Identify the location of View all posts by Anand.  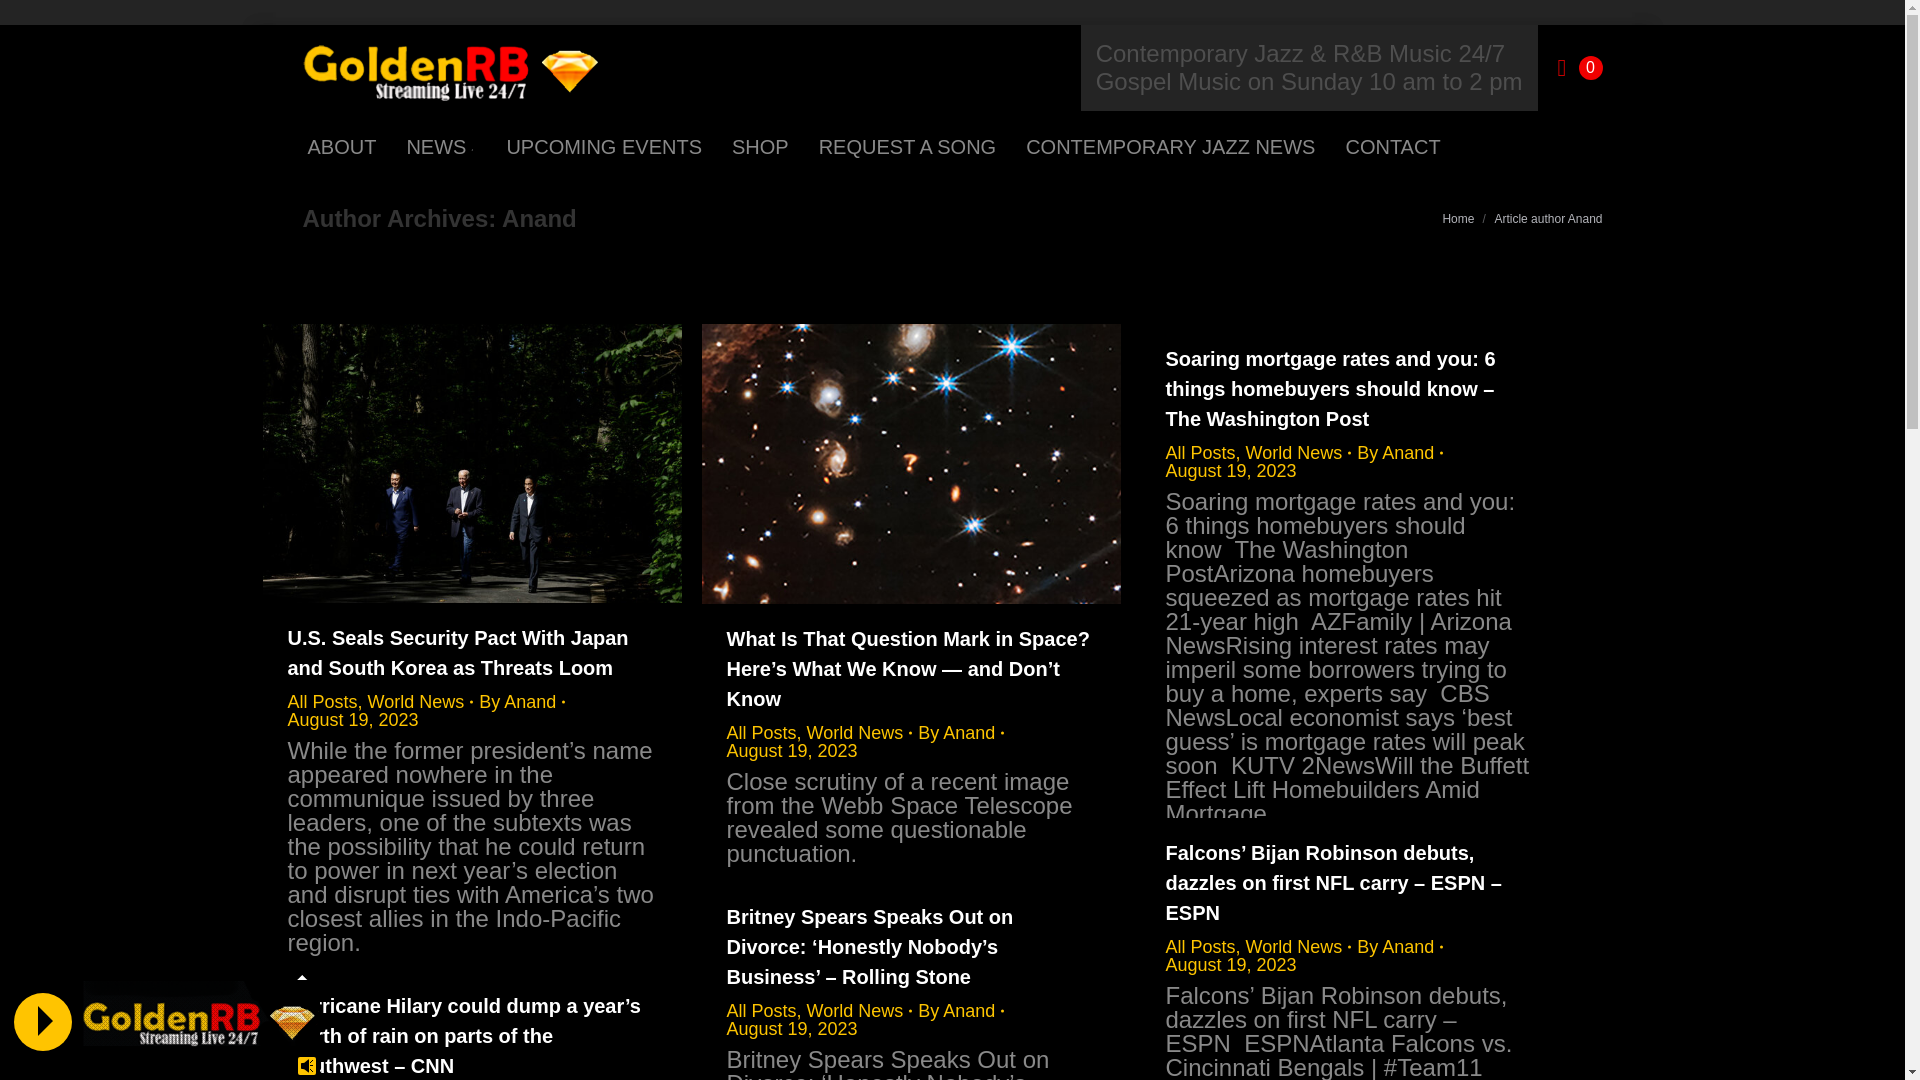
(521, 702).